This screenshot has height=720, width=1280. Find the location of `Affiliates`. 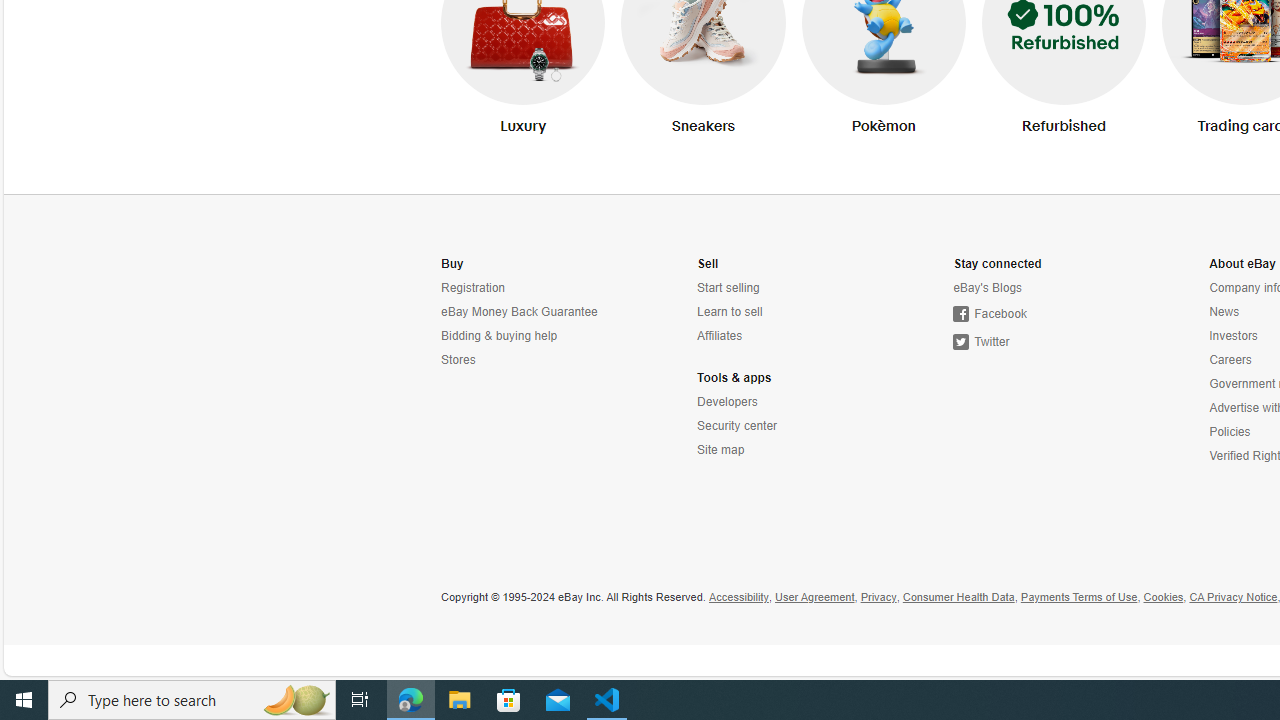

Affiliates is located at coordinates (720, 336).